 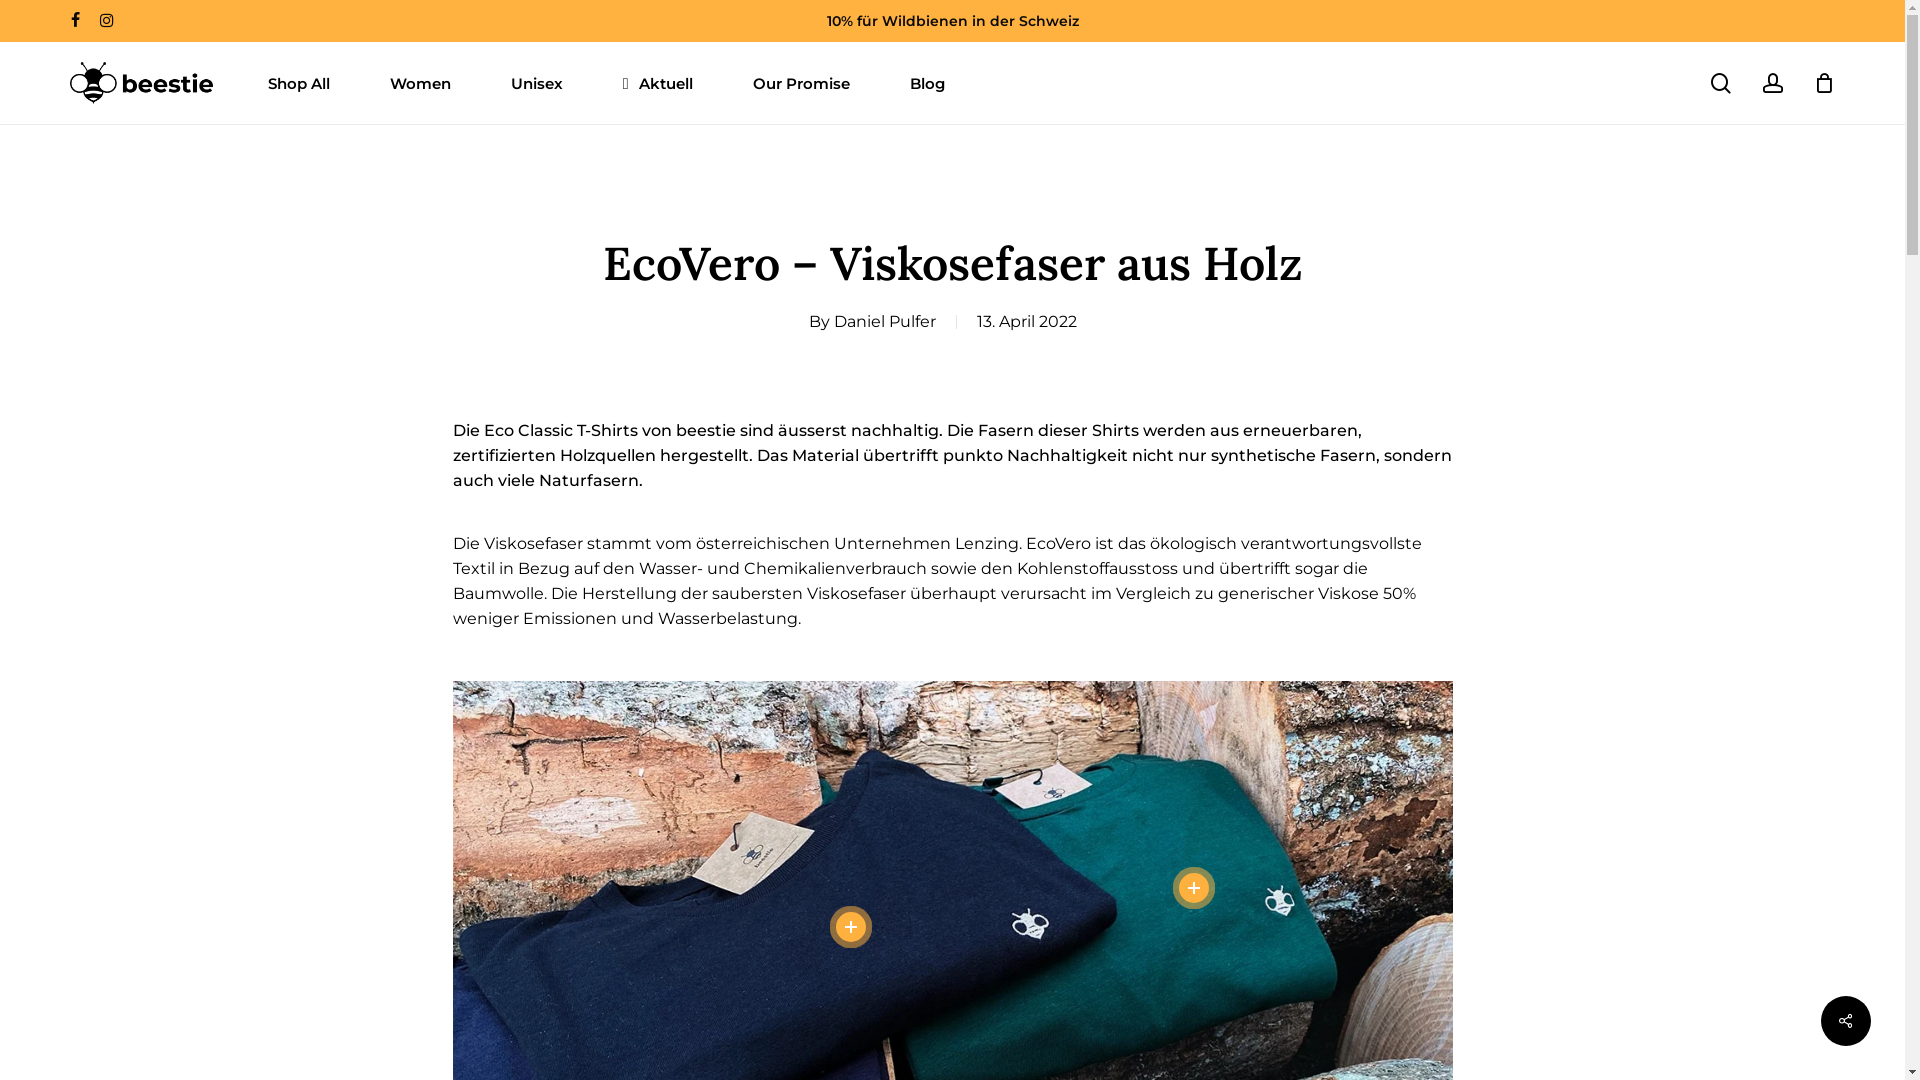 I want to click on instagram, so click(x=107, y=21).